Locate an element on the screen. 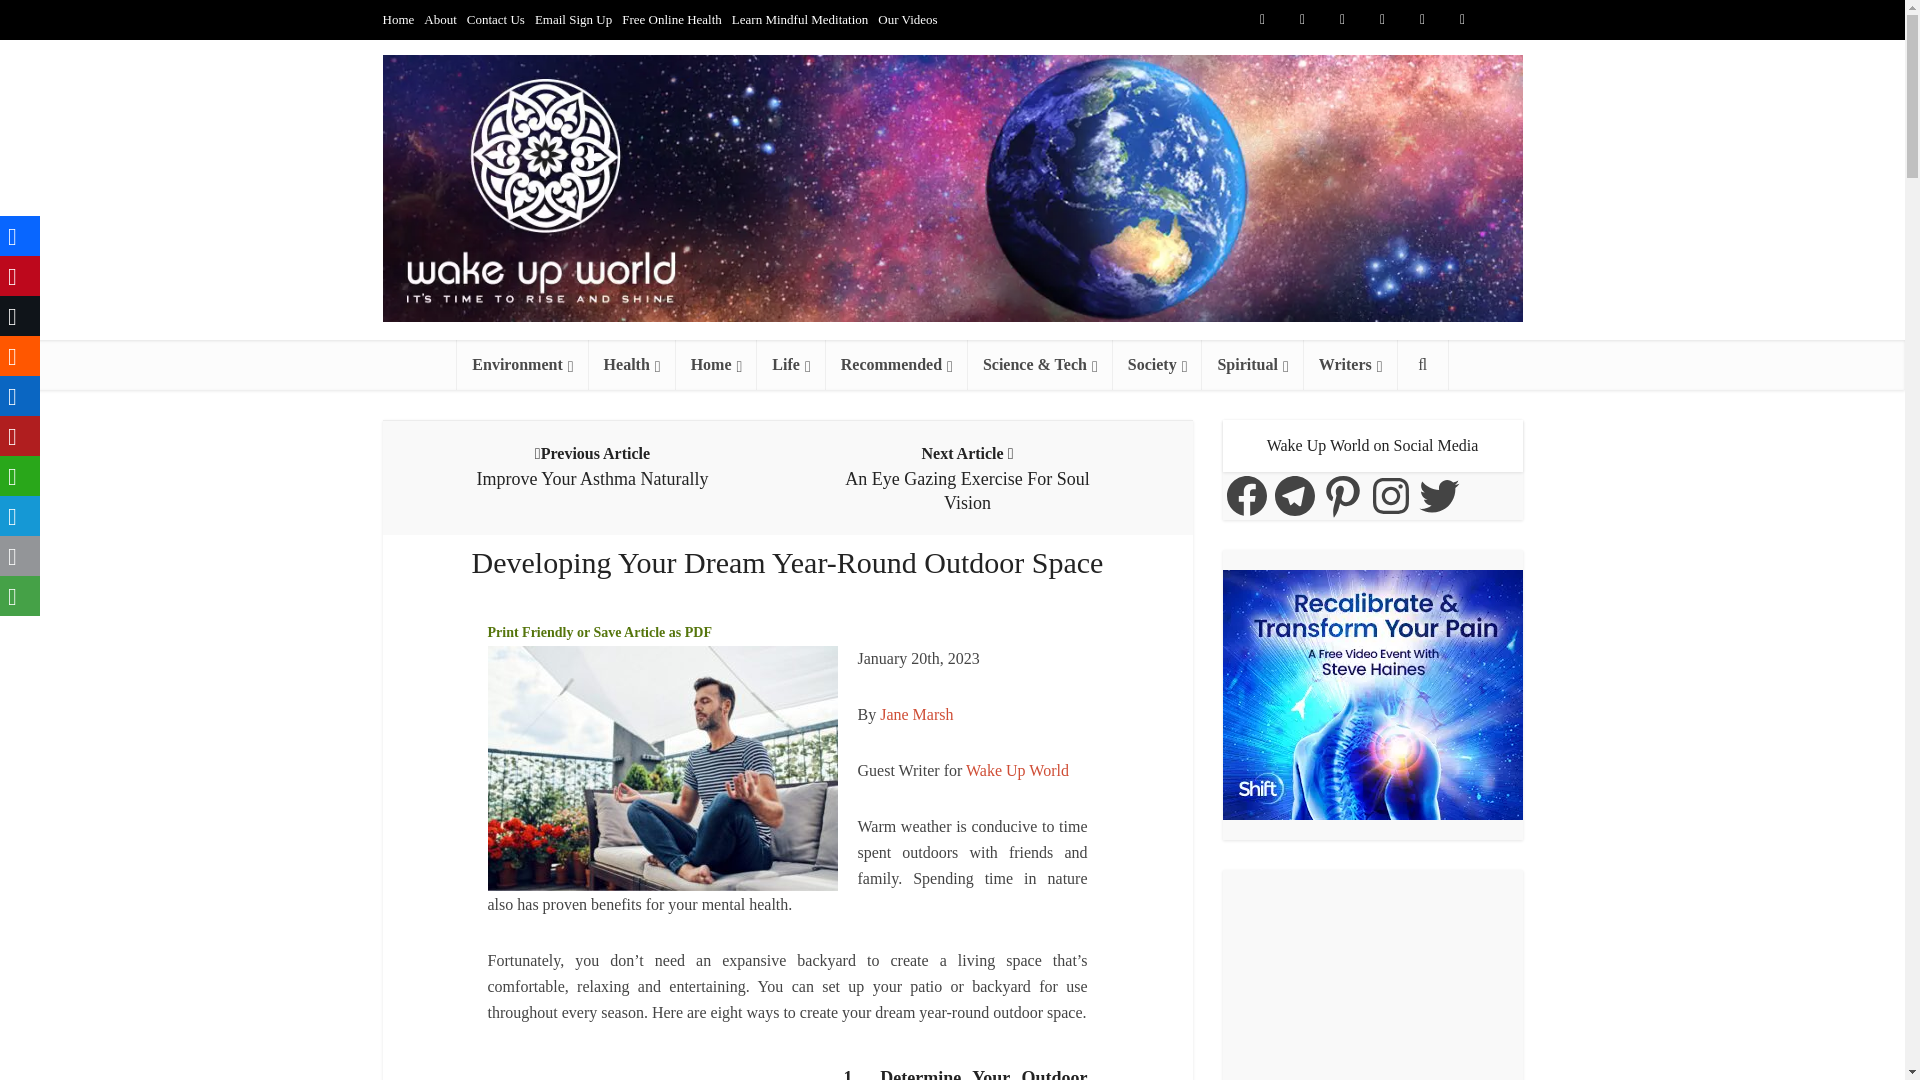  Email Sign Up is located at coordinates (574, 19).